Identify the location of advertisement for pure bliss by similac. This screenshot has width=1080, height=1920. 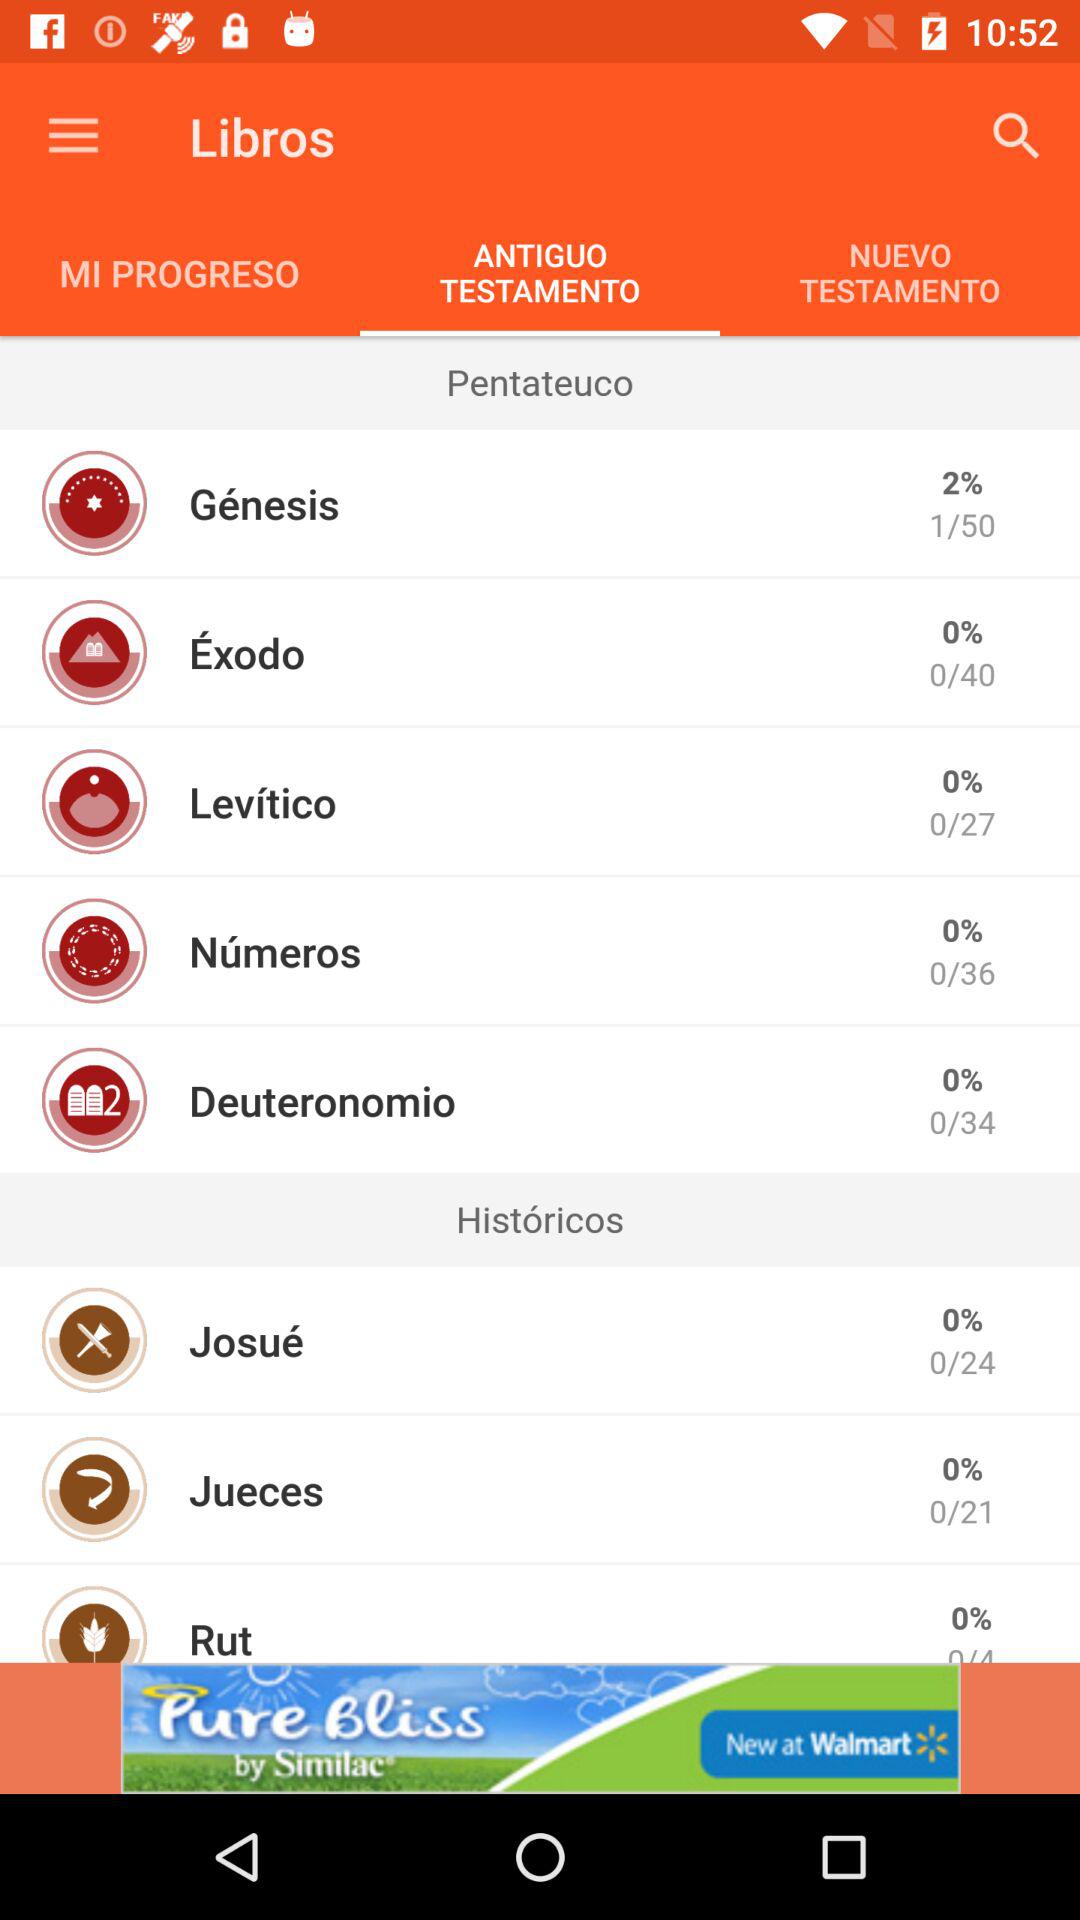
(540, 1728).